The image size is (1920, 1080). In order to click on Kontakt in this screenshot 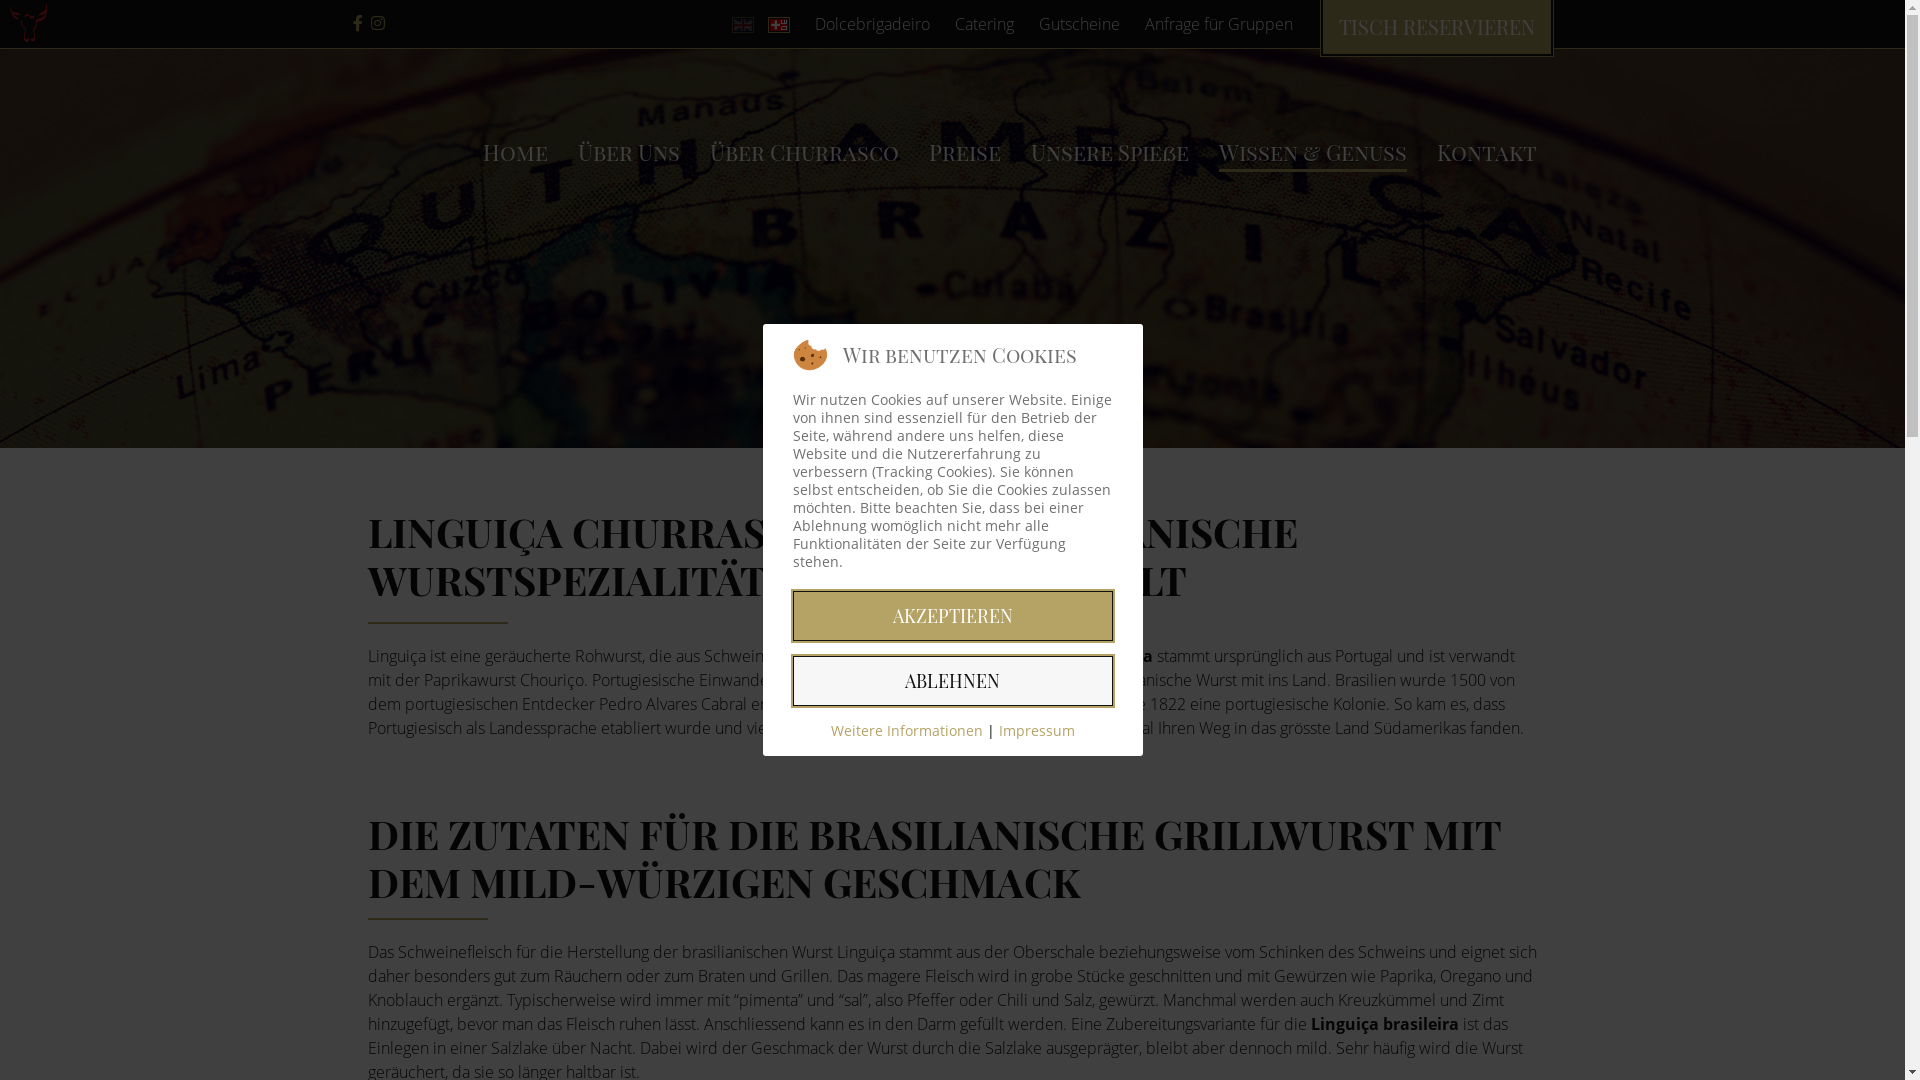, I will do `click(1486, 152)`.